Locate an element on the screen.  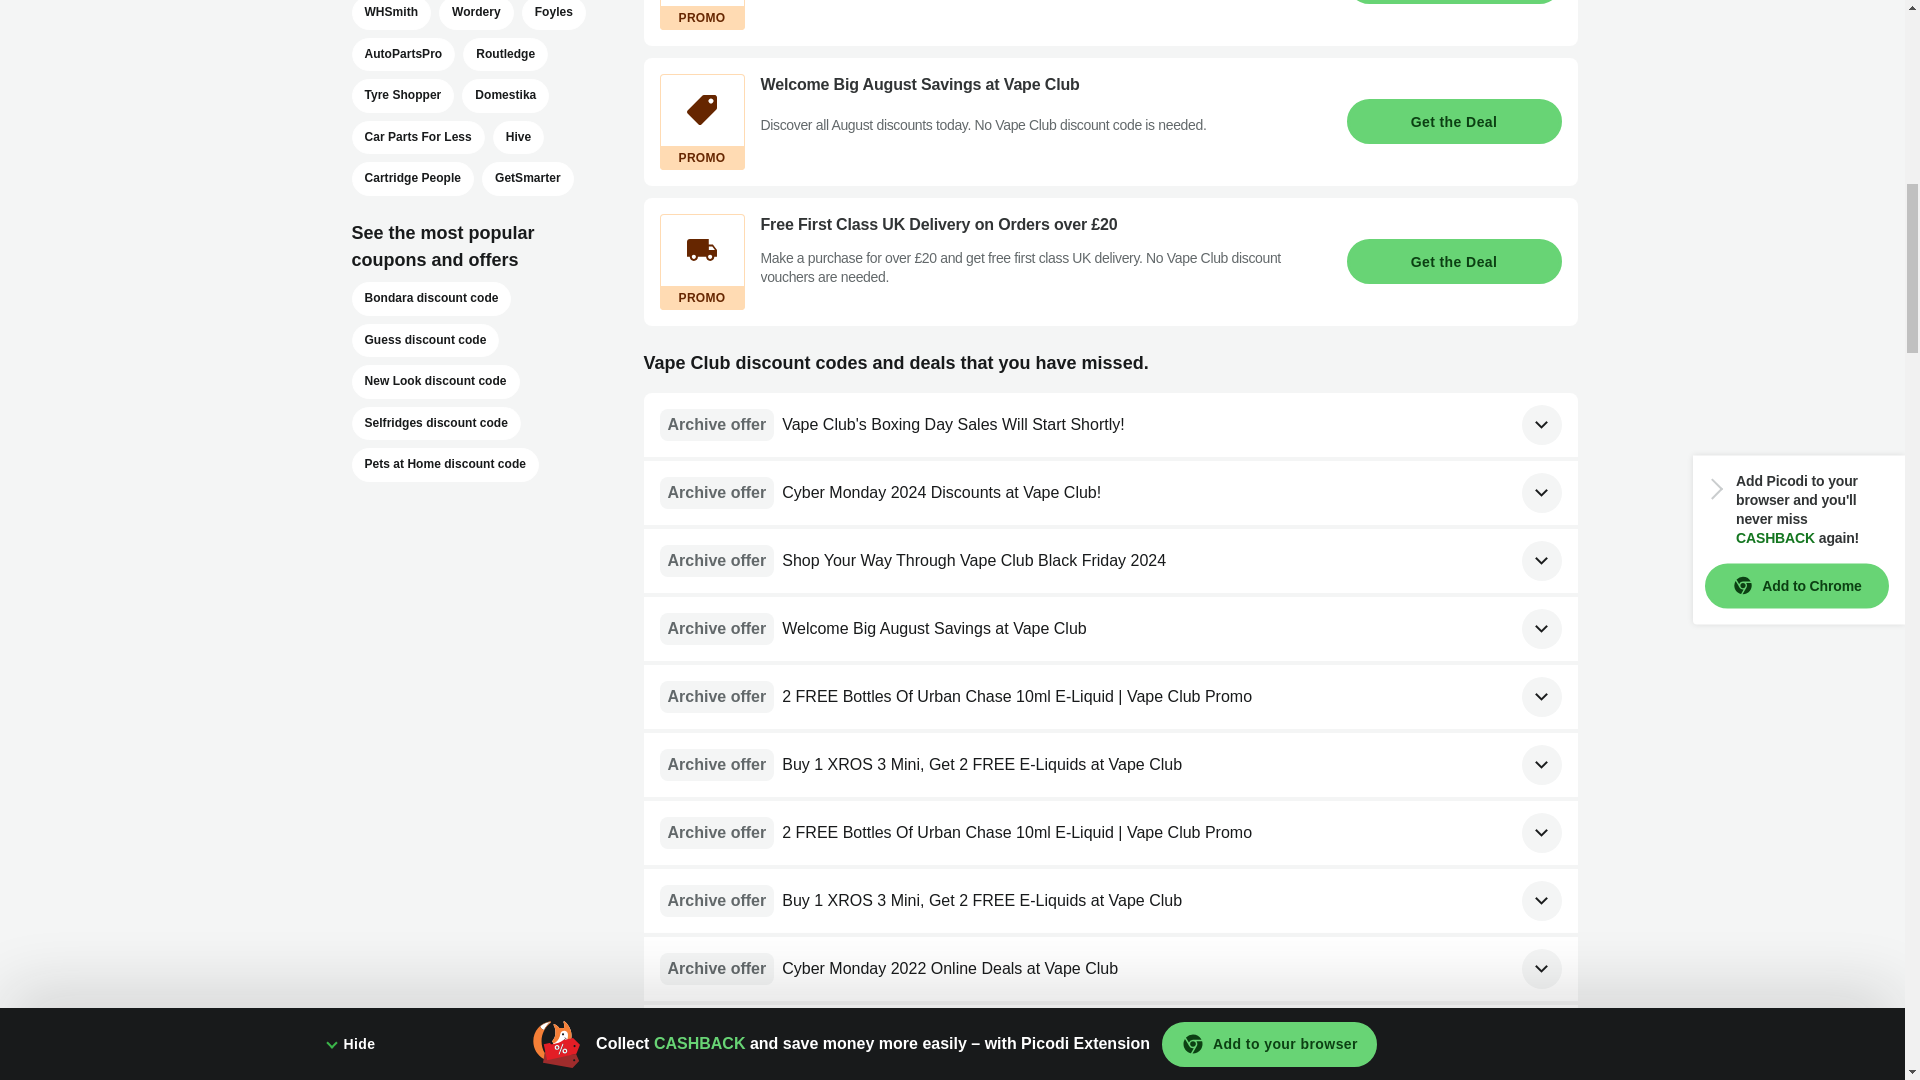
Get the Deal is located at coordinates (1452, 261).